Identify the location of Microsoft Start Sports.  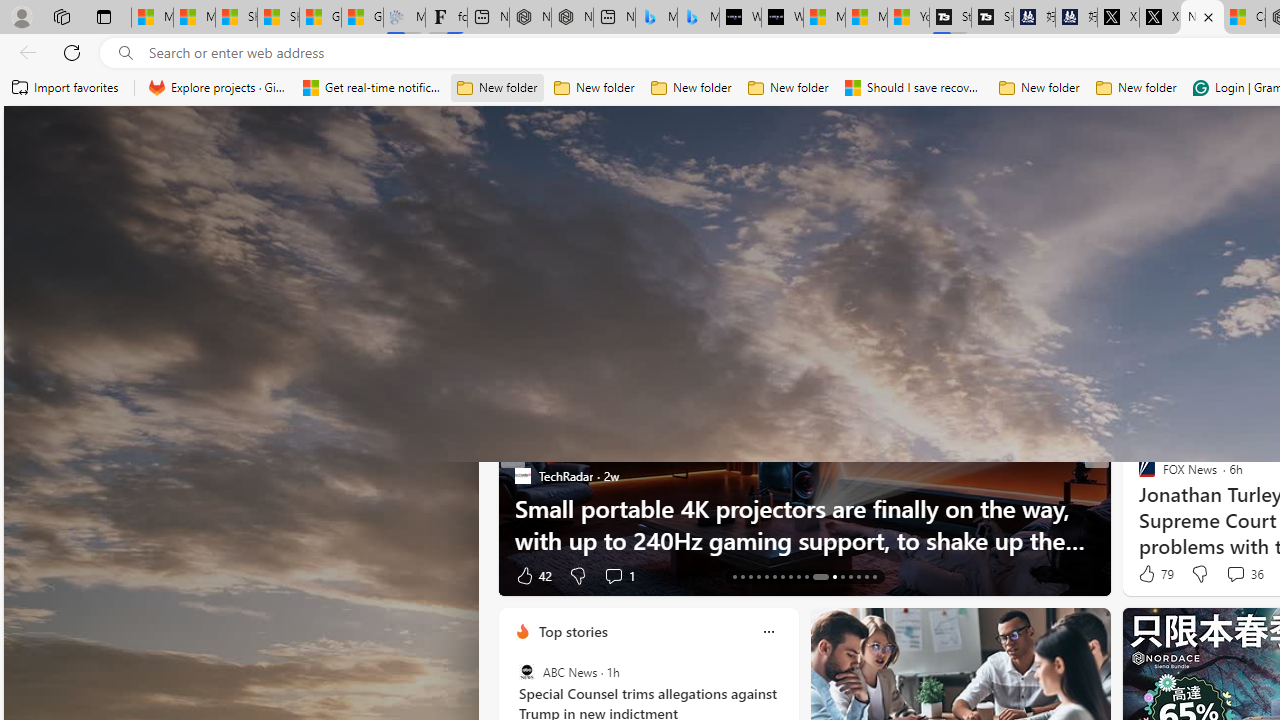
(932, 223).